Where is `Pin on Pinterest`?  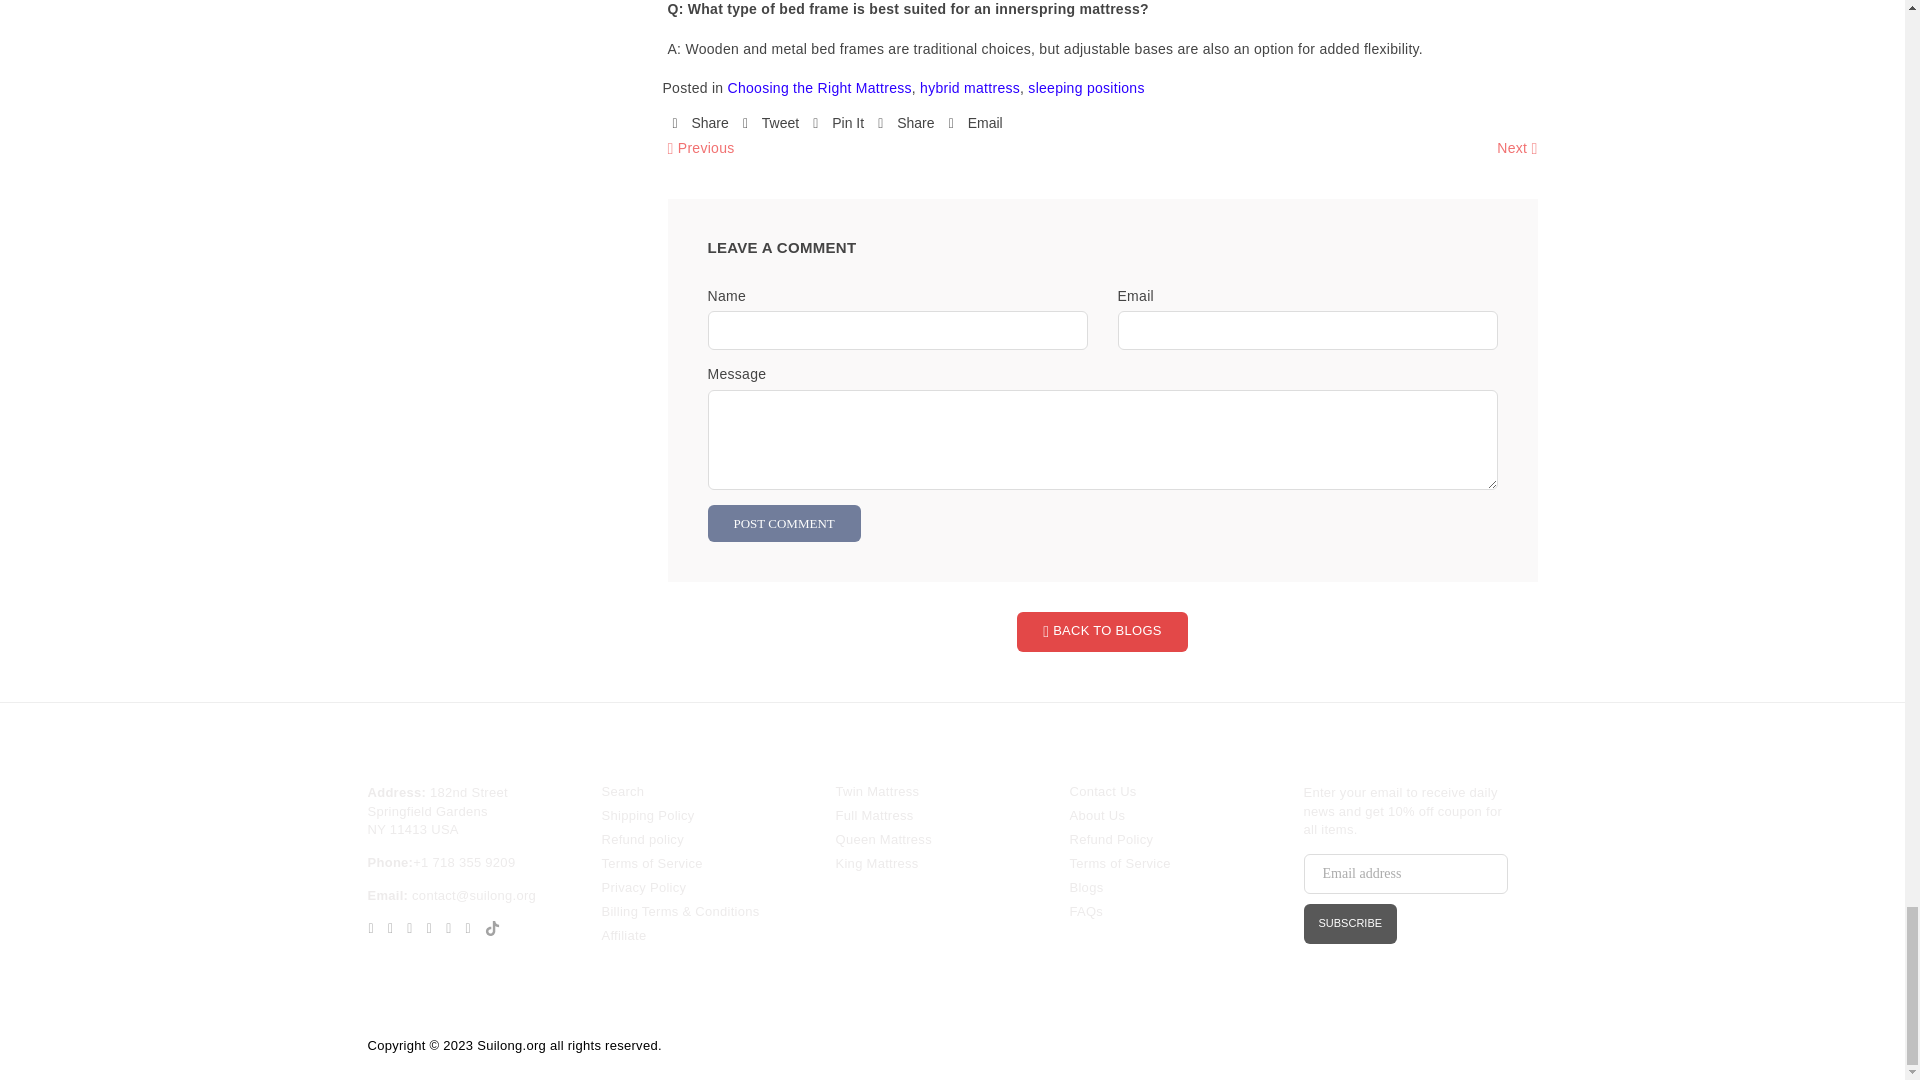 Pin on Pinterest is located at coordinates (838, 124).